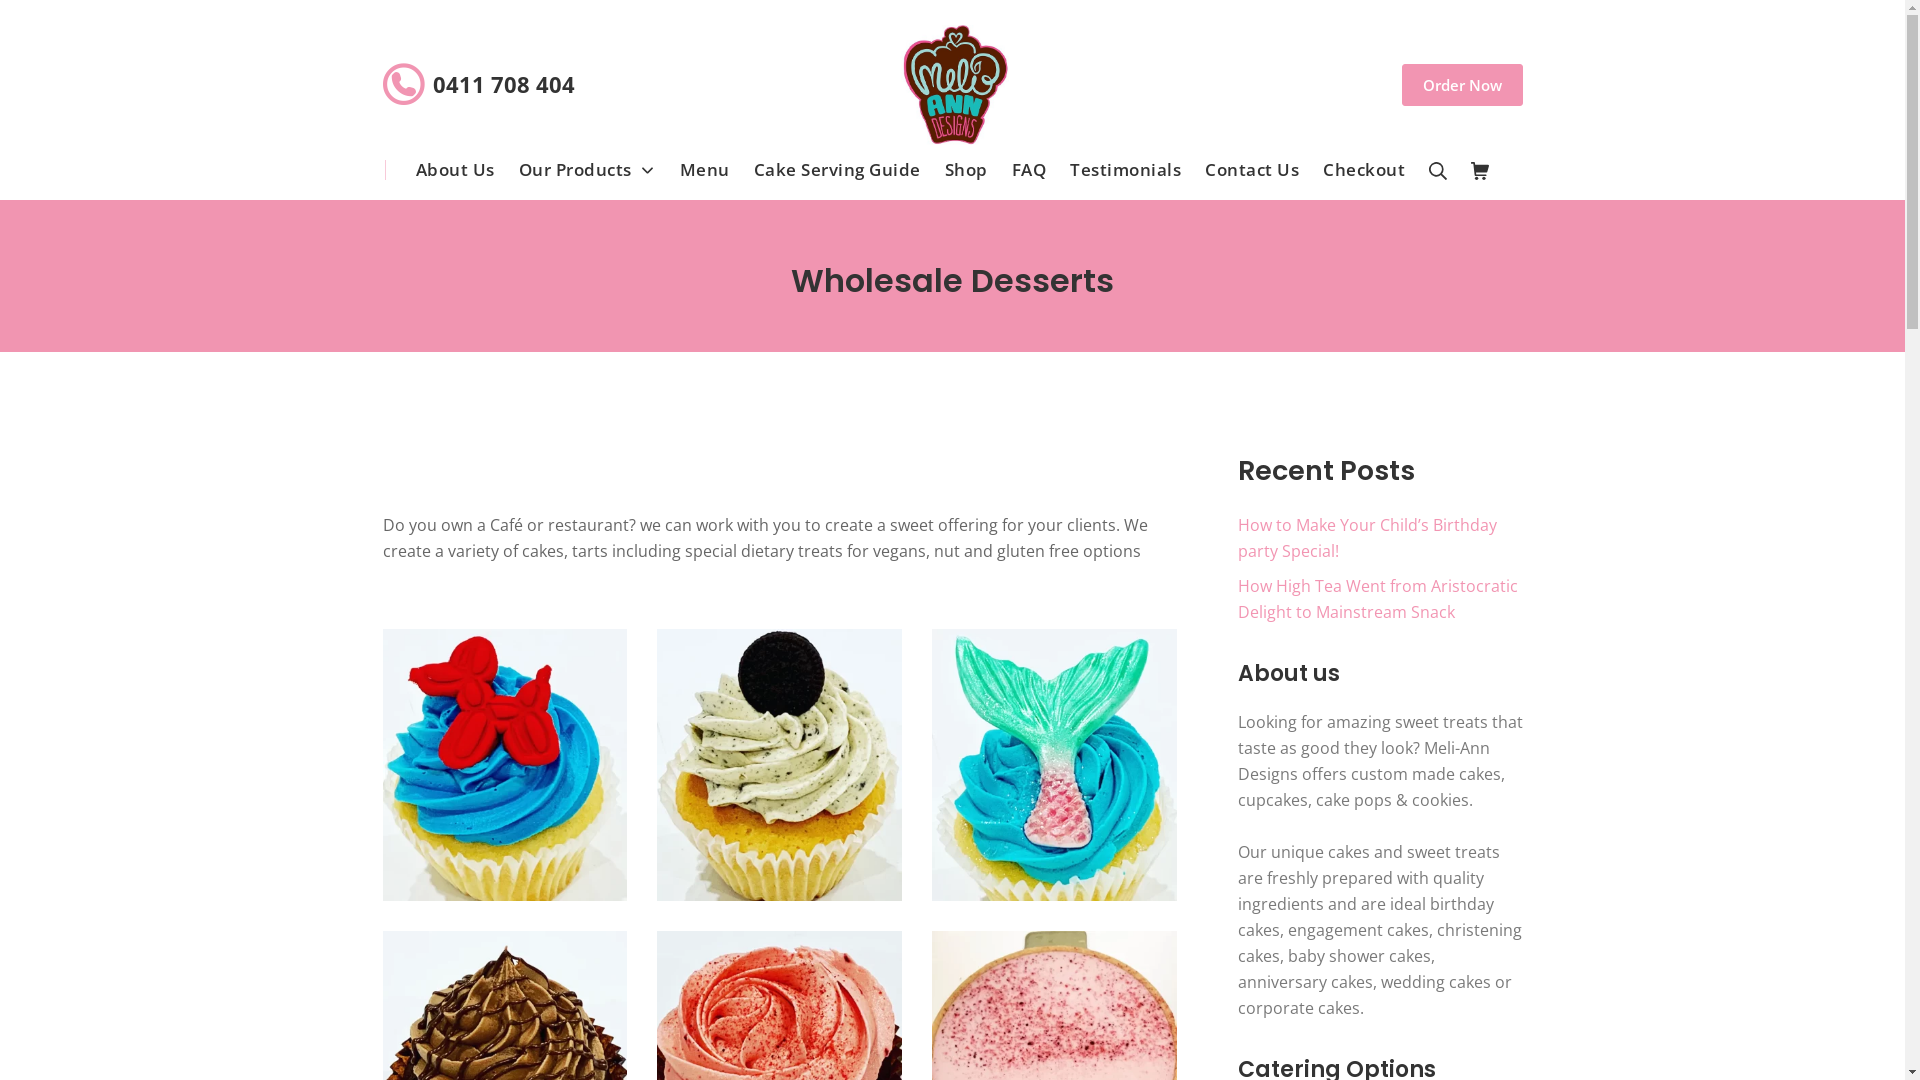  Describe the element at coordinates (1252, 170) in the screenshot. I see `Contact Us` at that location.